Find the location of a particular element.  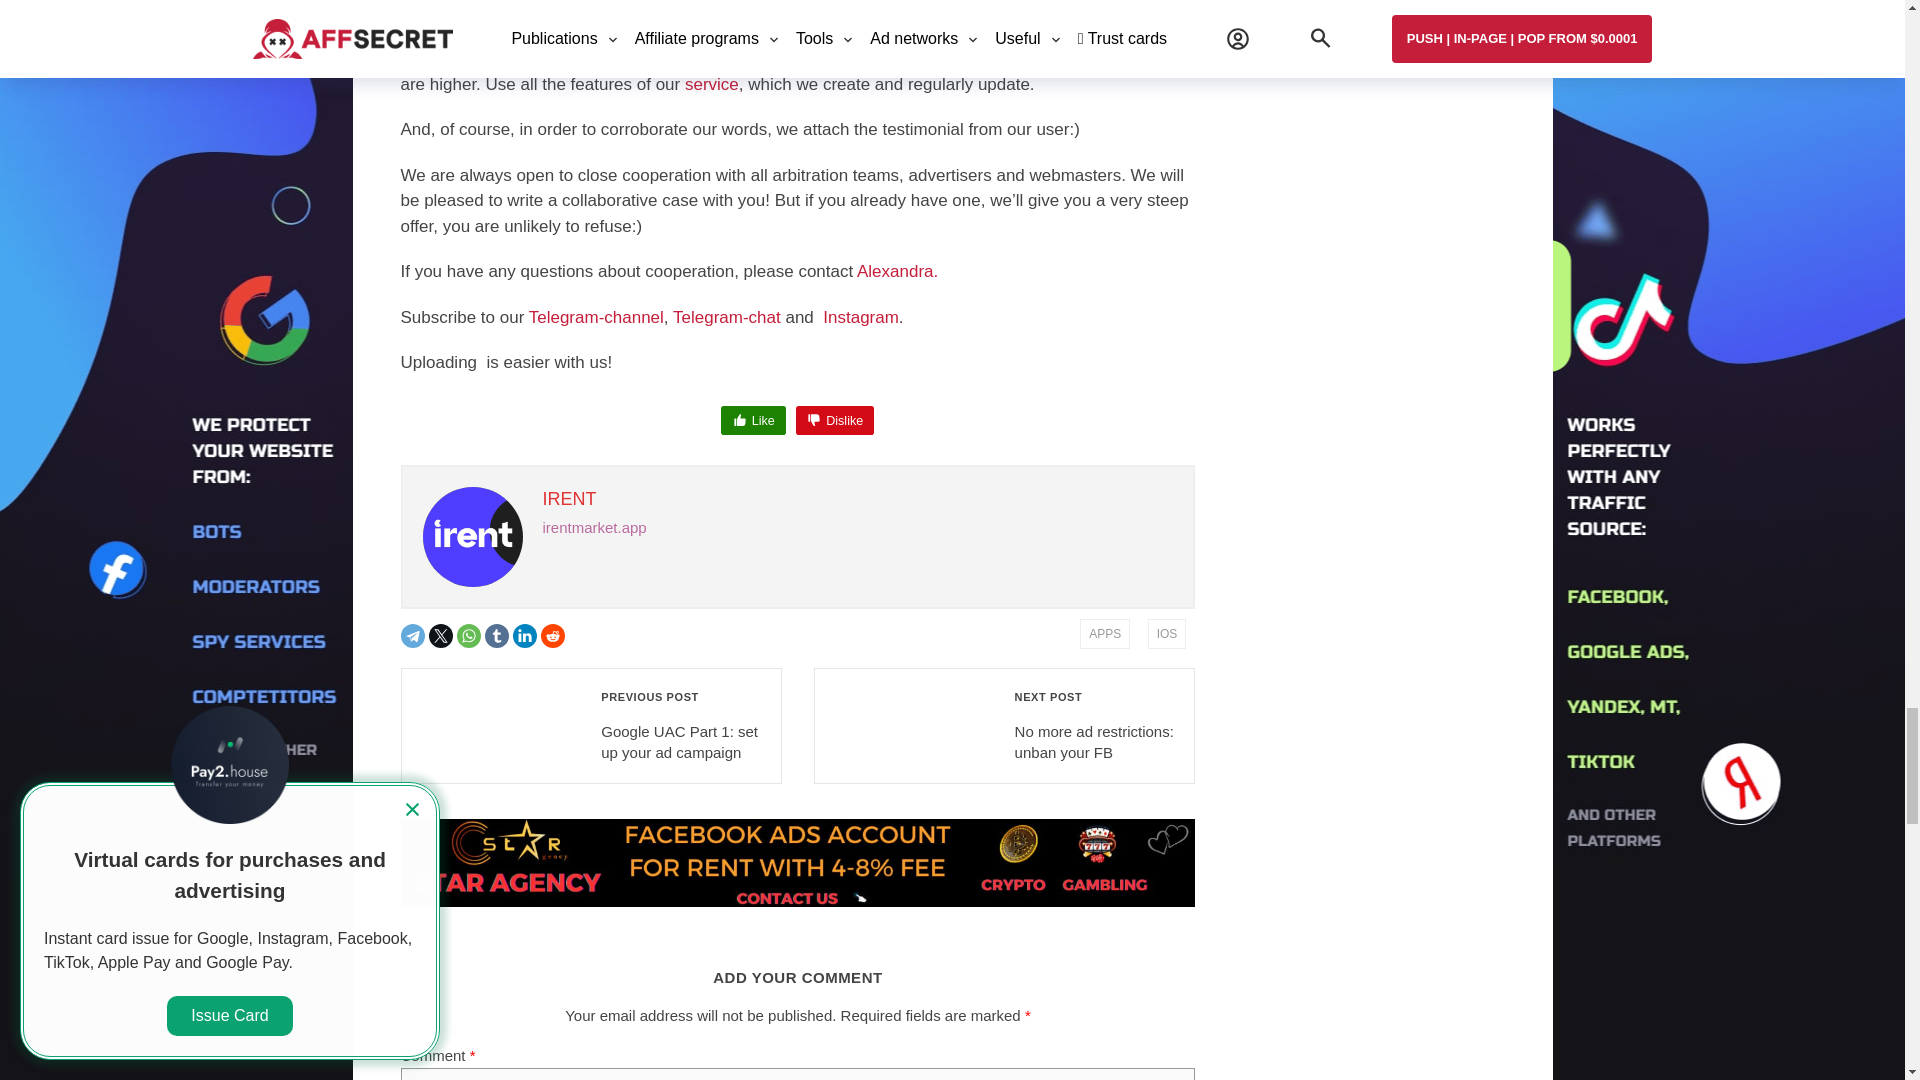

Twitter is located at coordinates (440, 636).